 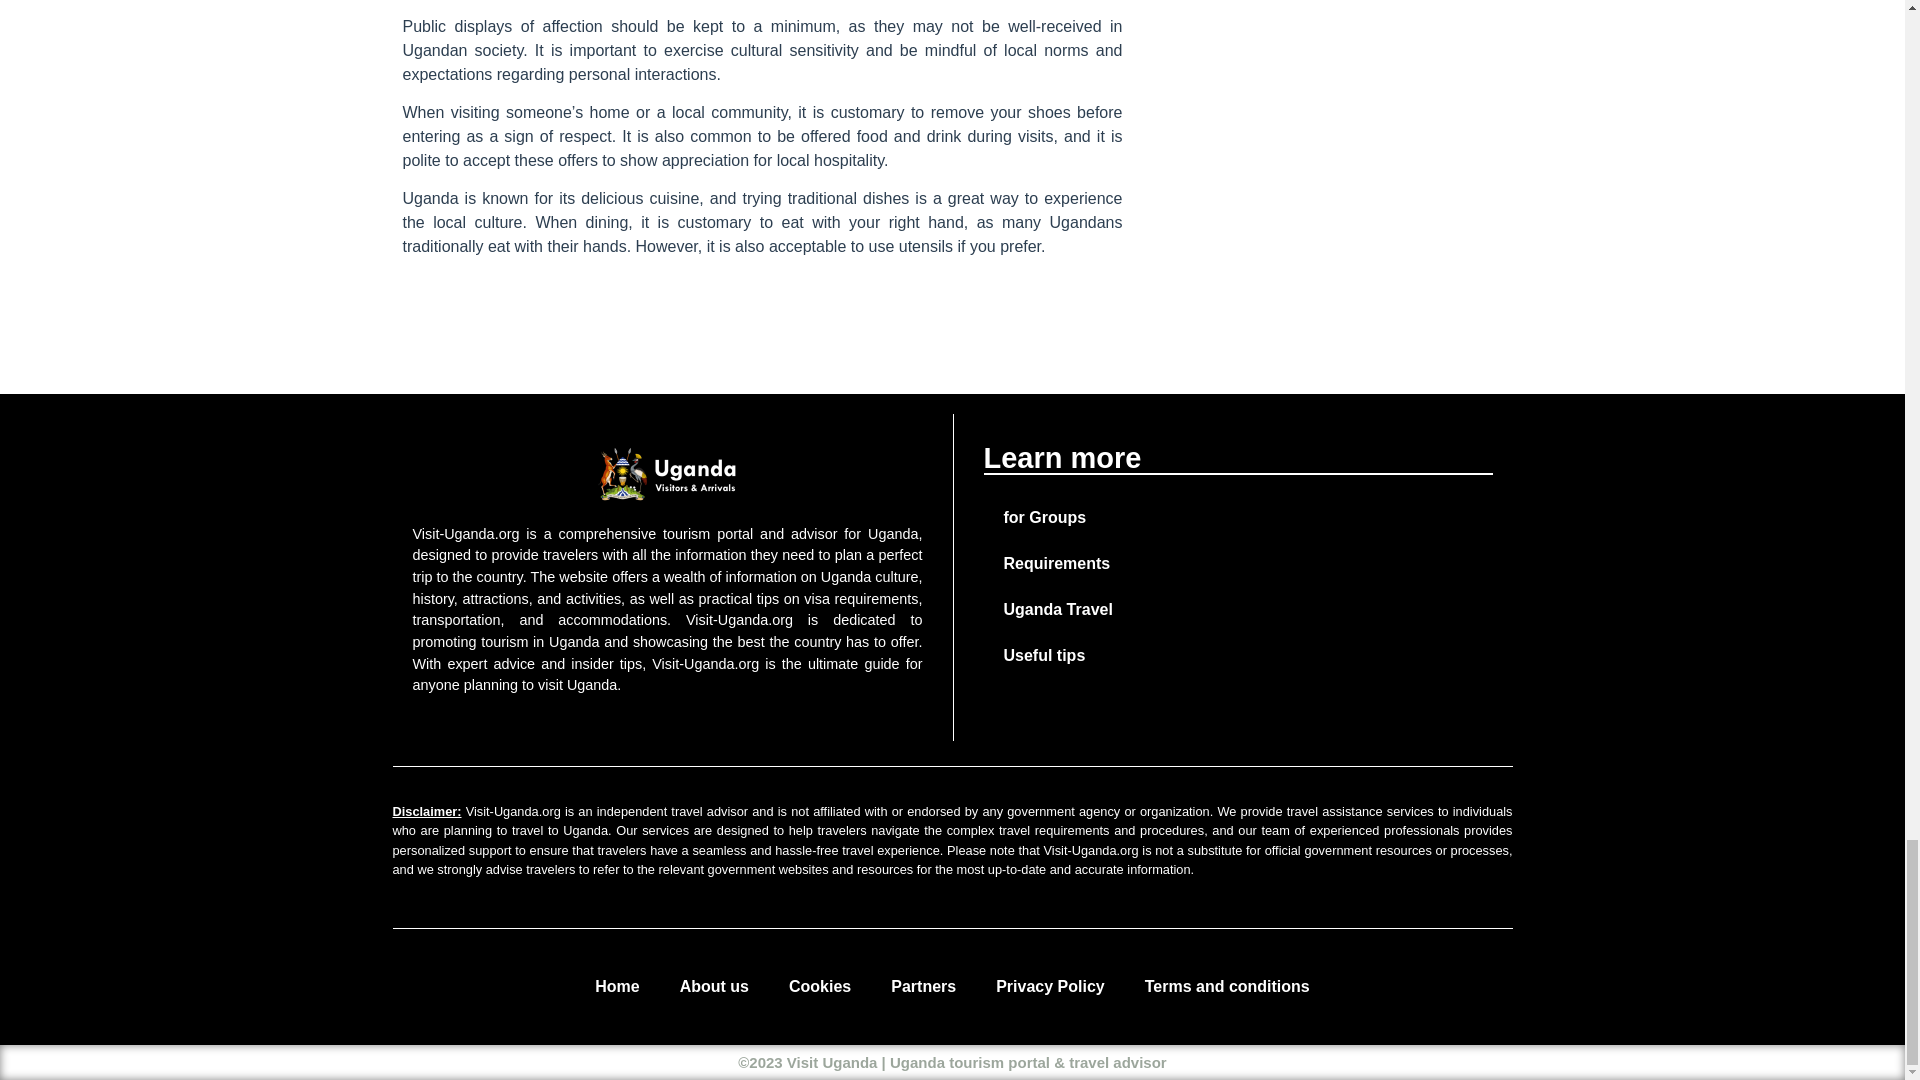 I want to click on for Groups, so click(x=1238, y=518).